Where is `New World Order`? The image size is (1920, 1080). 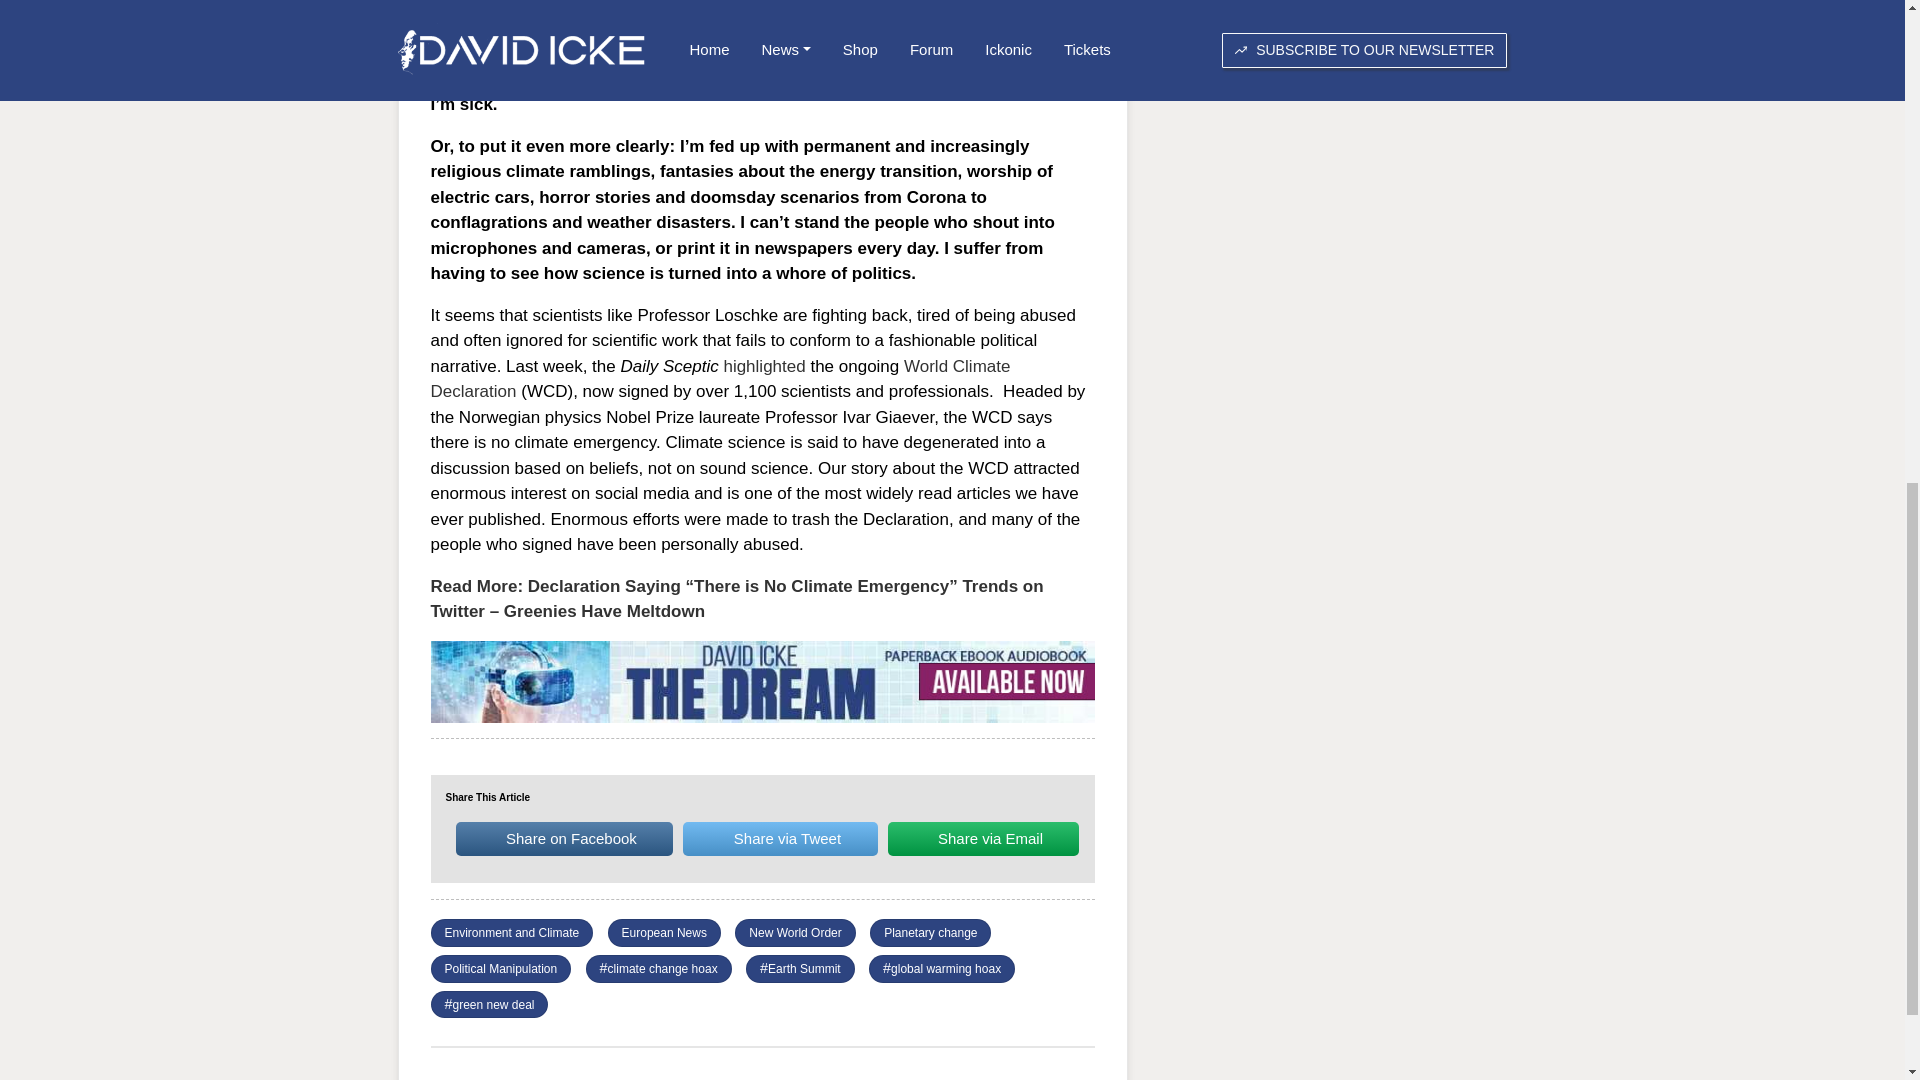
New World Order is located at coordinates (794, 932).